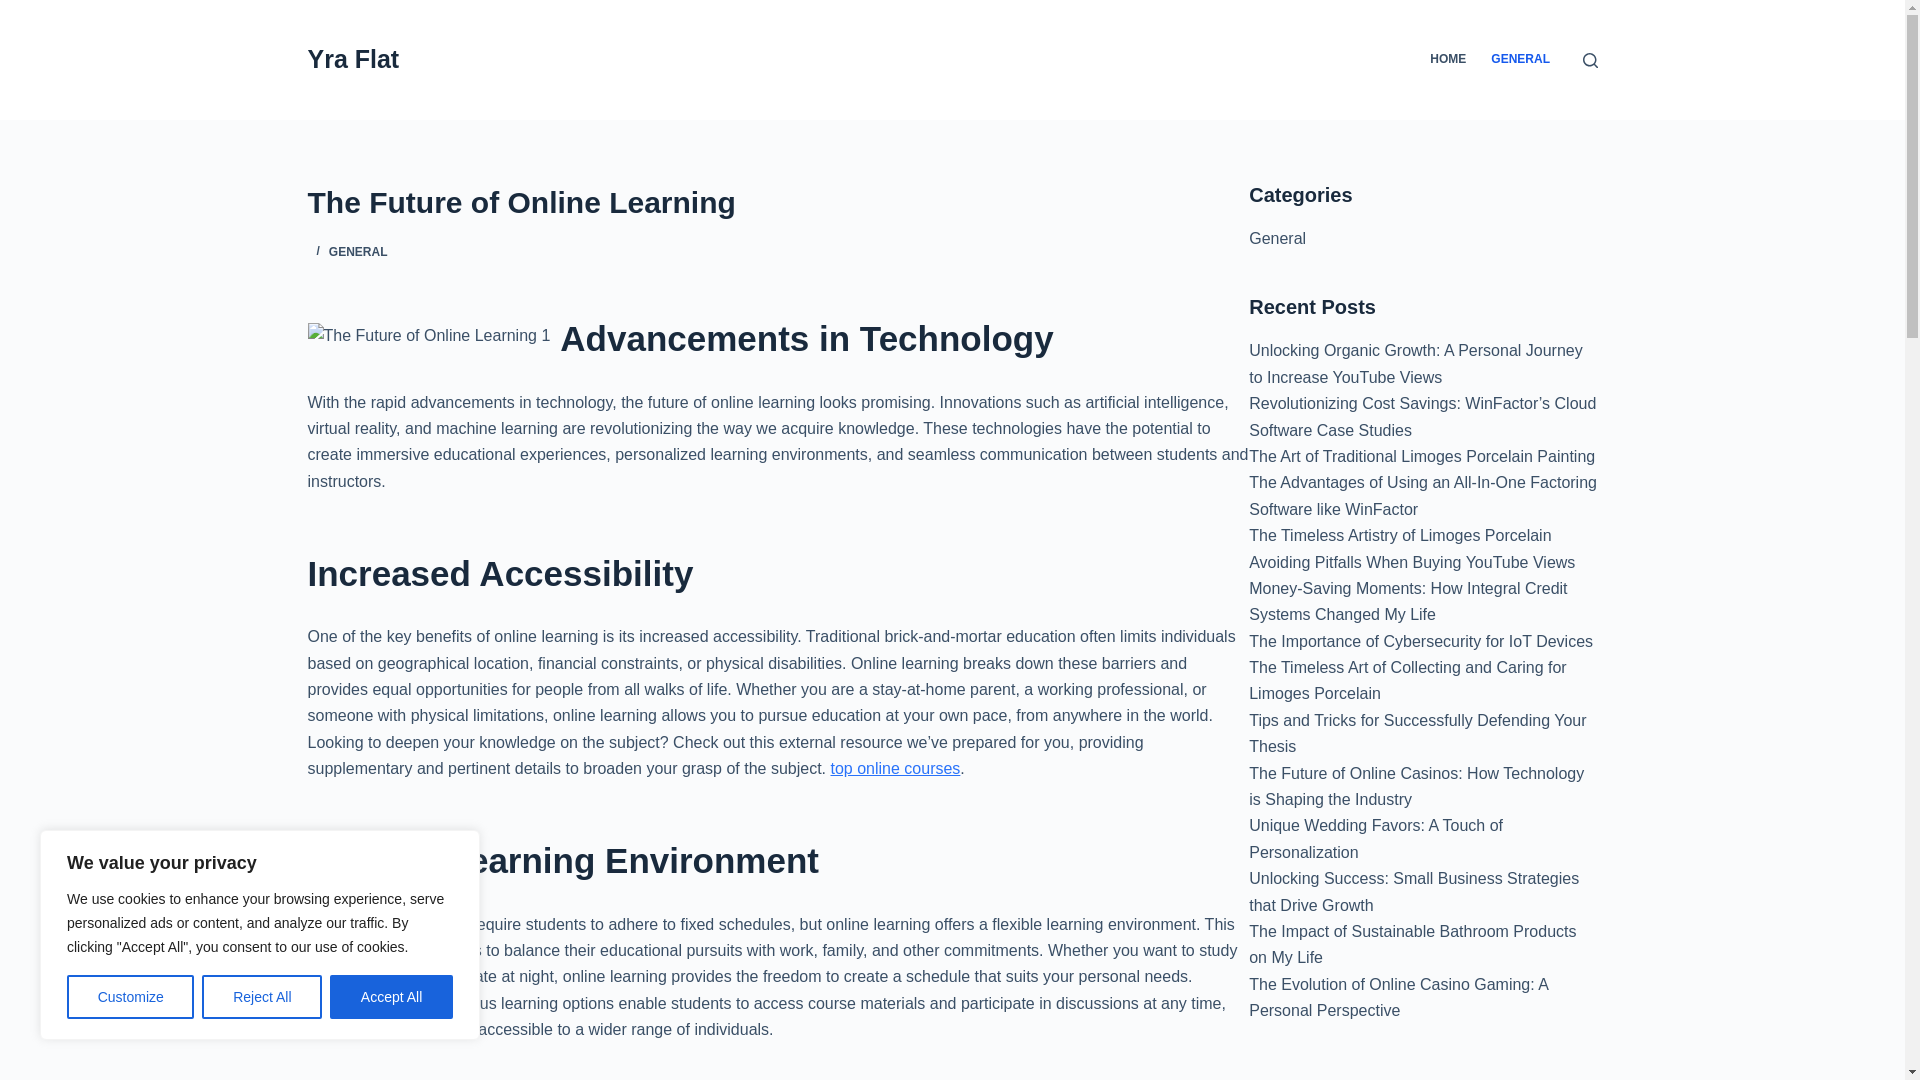 The width and height of the screenshot is (1920, 1080). I want to click on Customize, so click(130, 997).